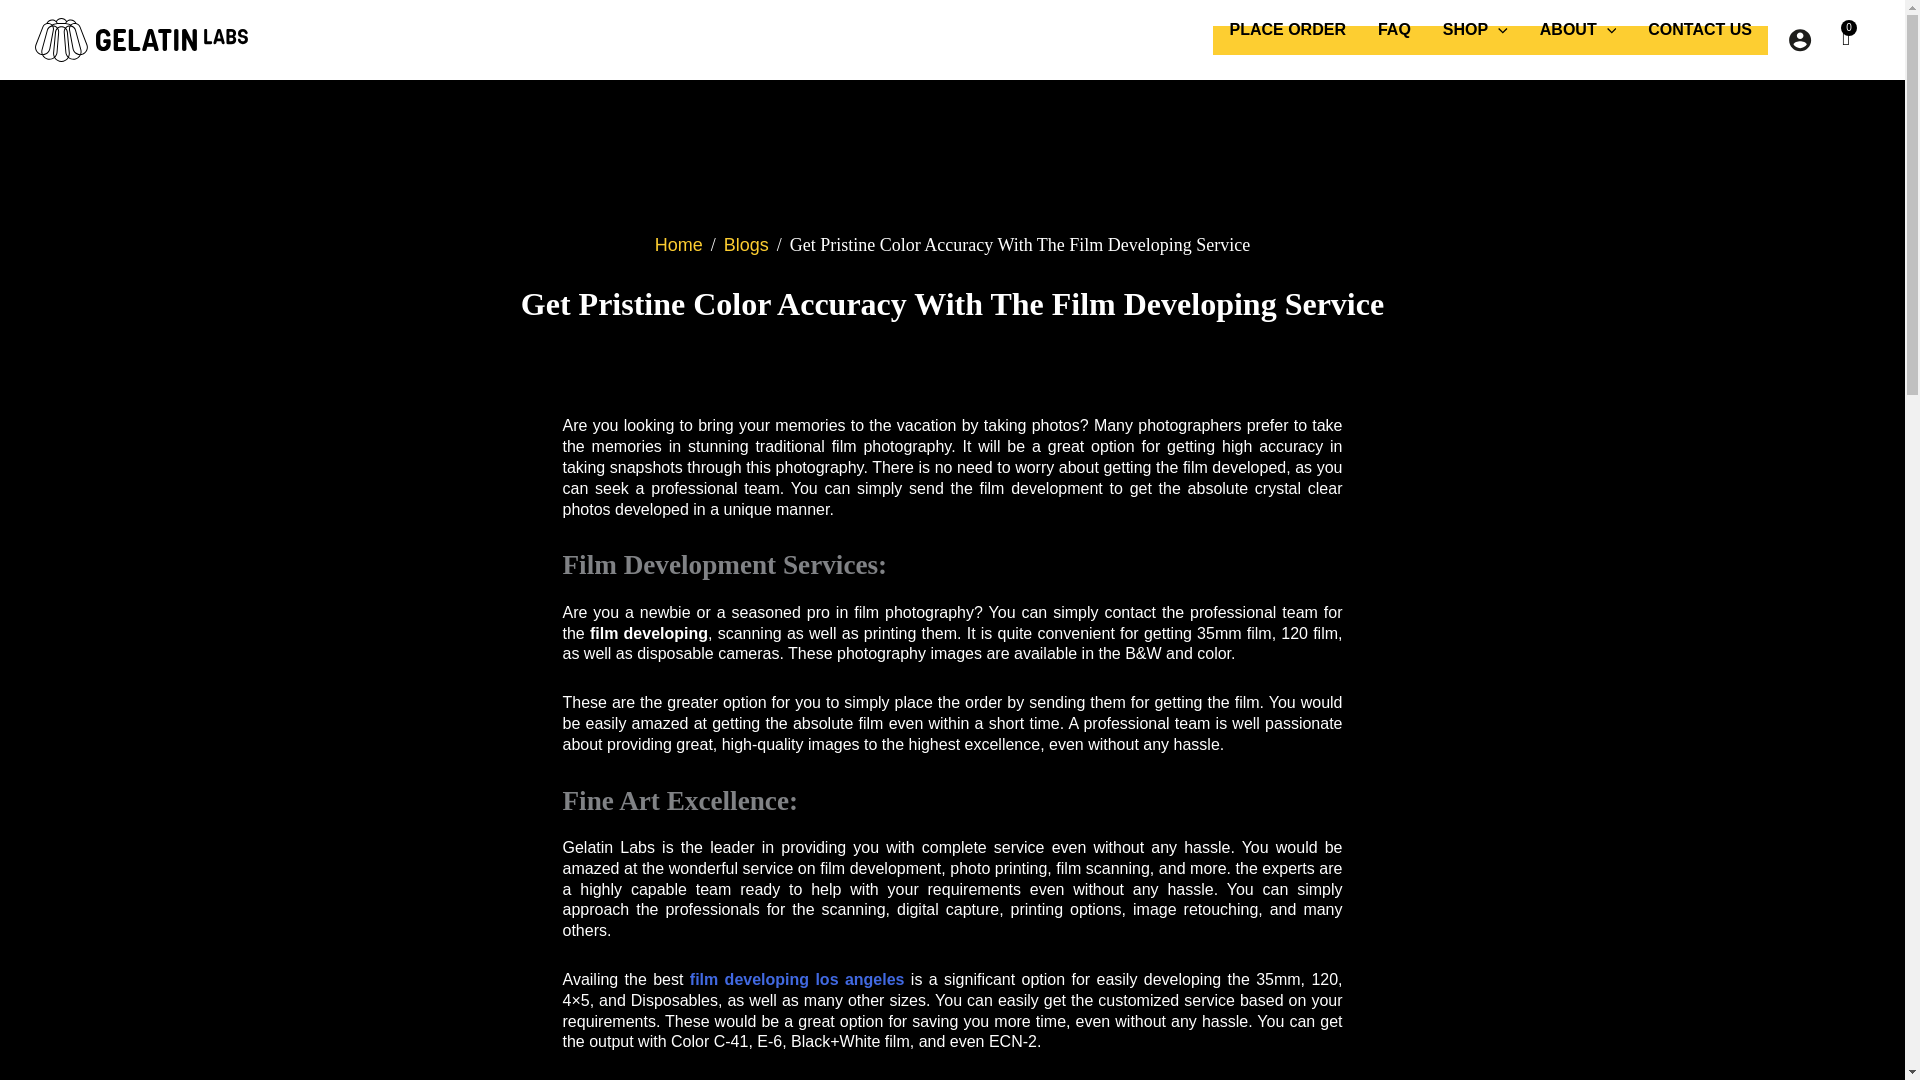  Describe the element at coordinates (1287, 30) in the screenshot. I see `PLACE ORDER` at that location.